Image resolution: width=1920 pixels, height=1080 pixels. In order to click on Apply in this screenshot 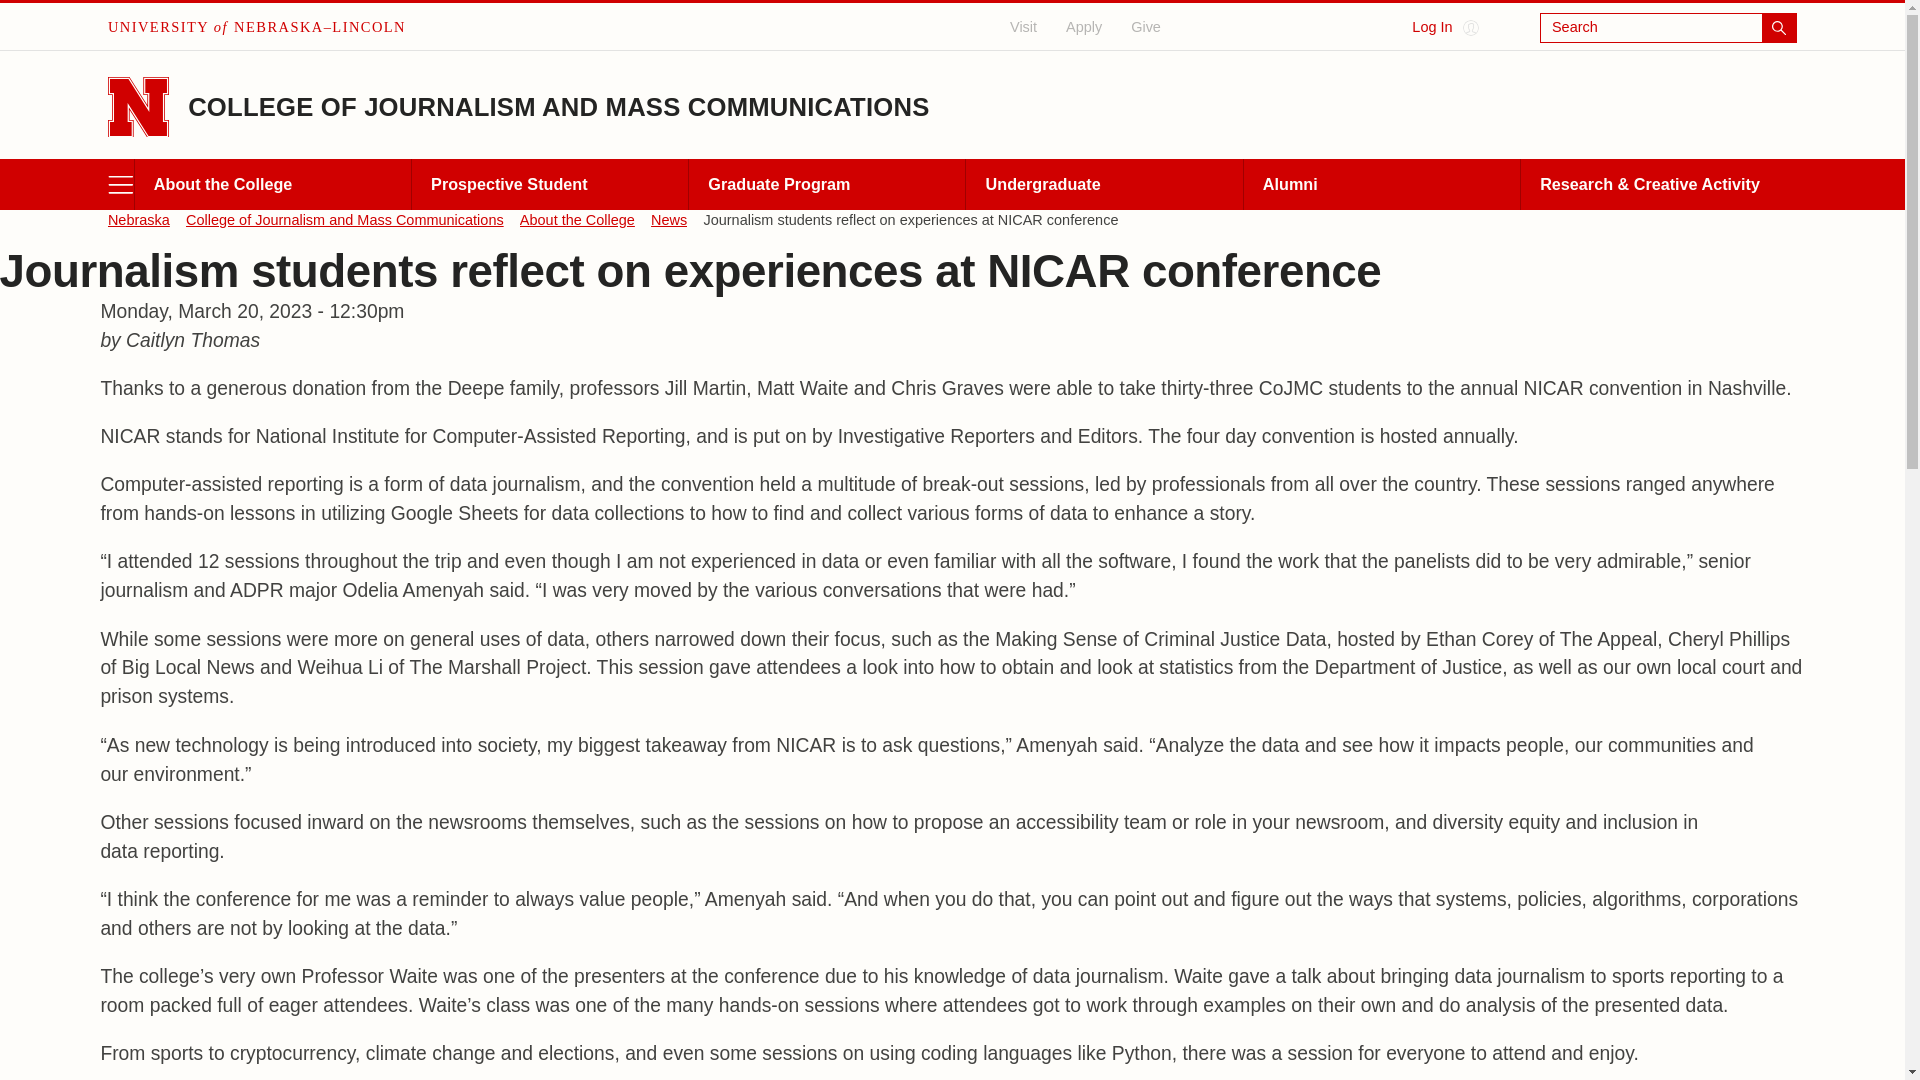, I will do `click(1084, 27)`.